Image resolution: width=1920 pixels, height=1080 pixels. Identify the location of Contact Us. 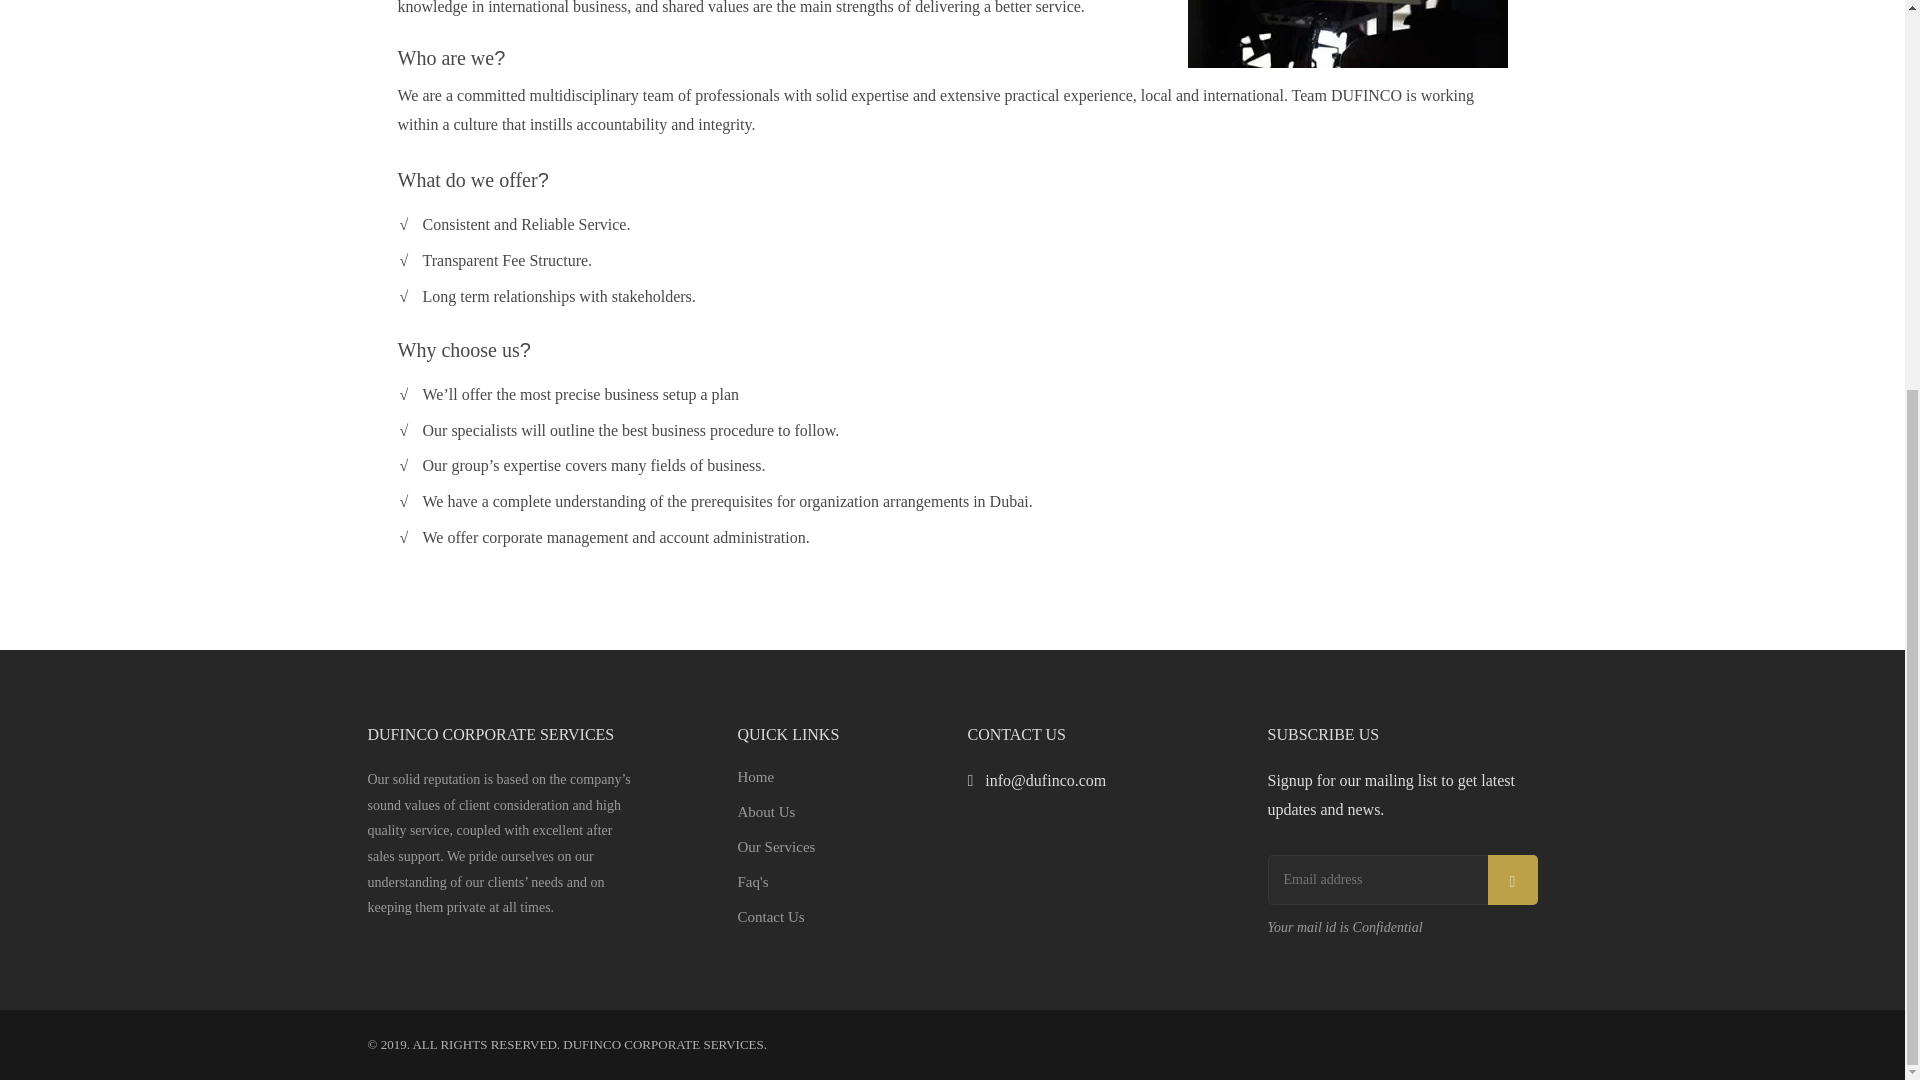
(838, 916).